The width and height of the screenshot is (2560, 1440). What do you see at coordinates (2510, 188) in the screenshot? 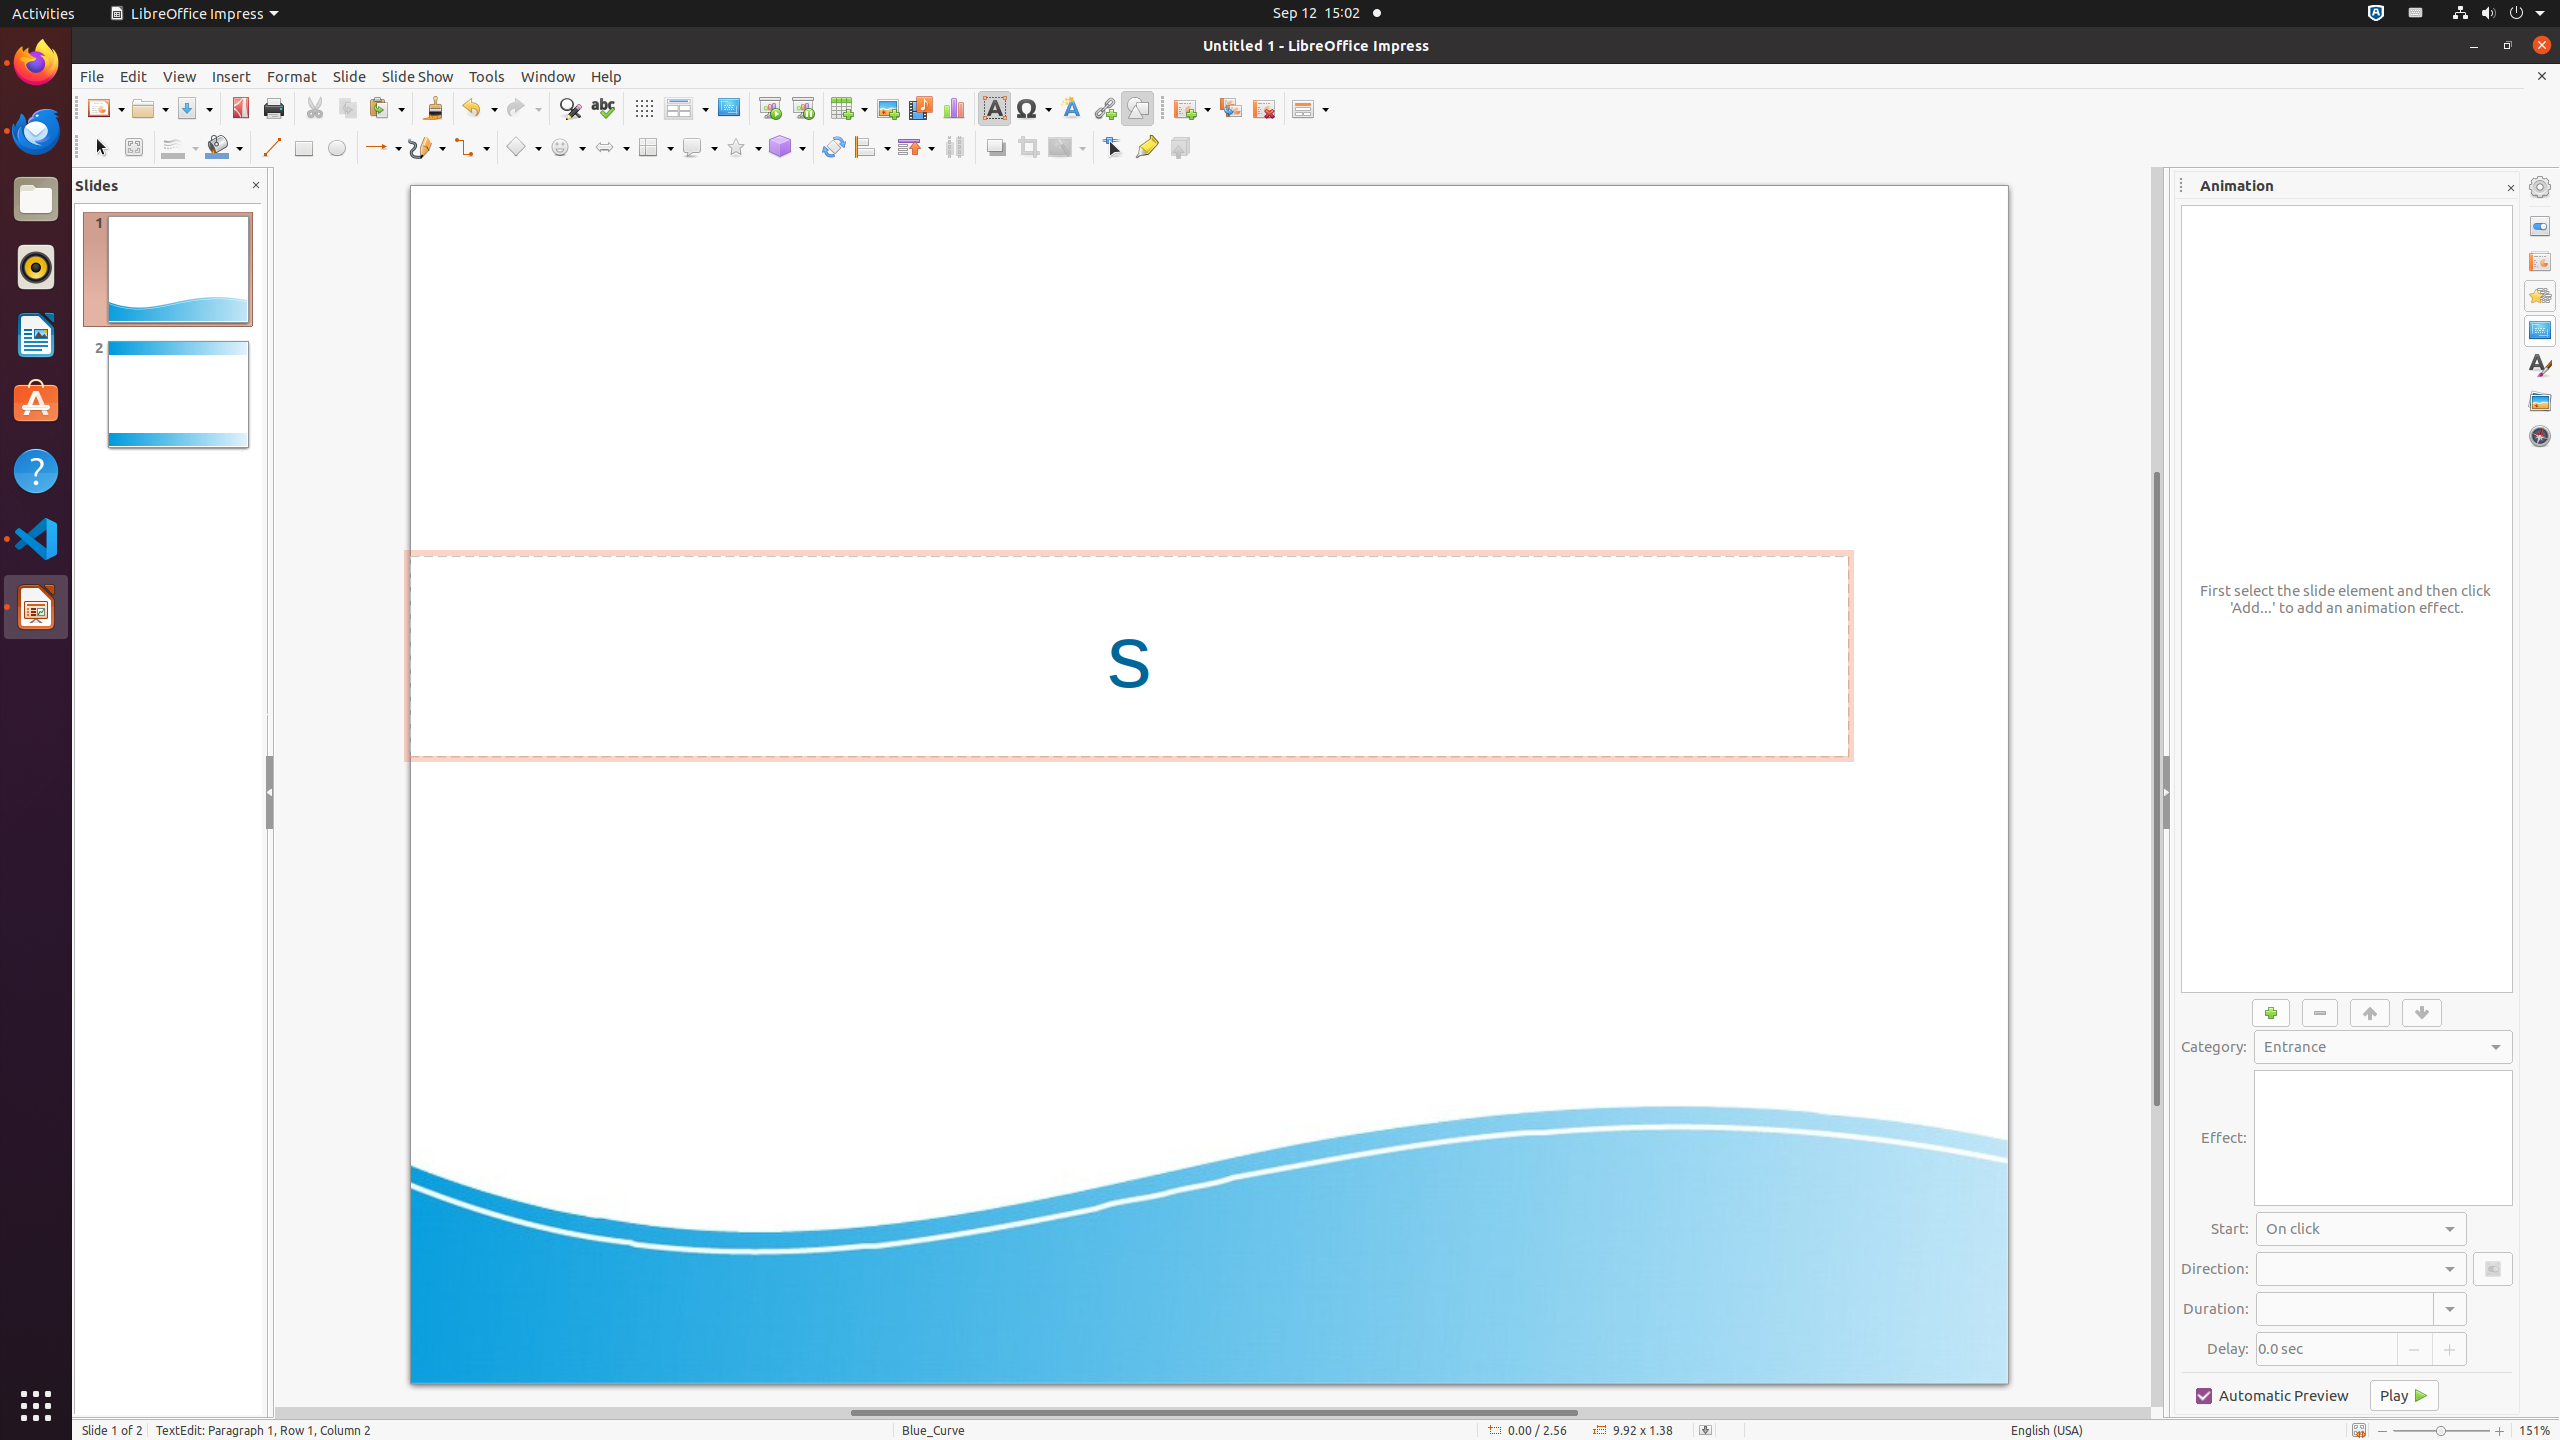
I see `Close Sidebar Deck` at bounding box center [2510, 188].